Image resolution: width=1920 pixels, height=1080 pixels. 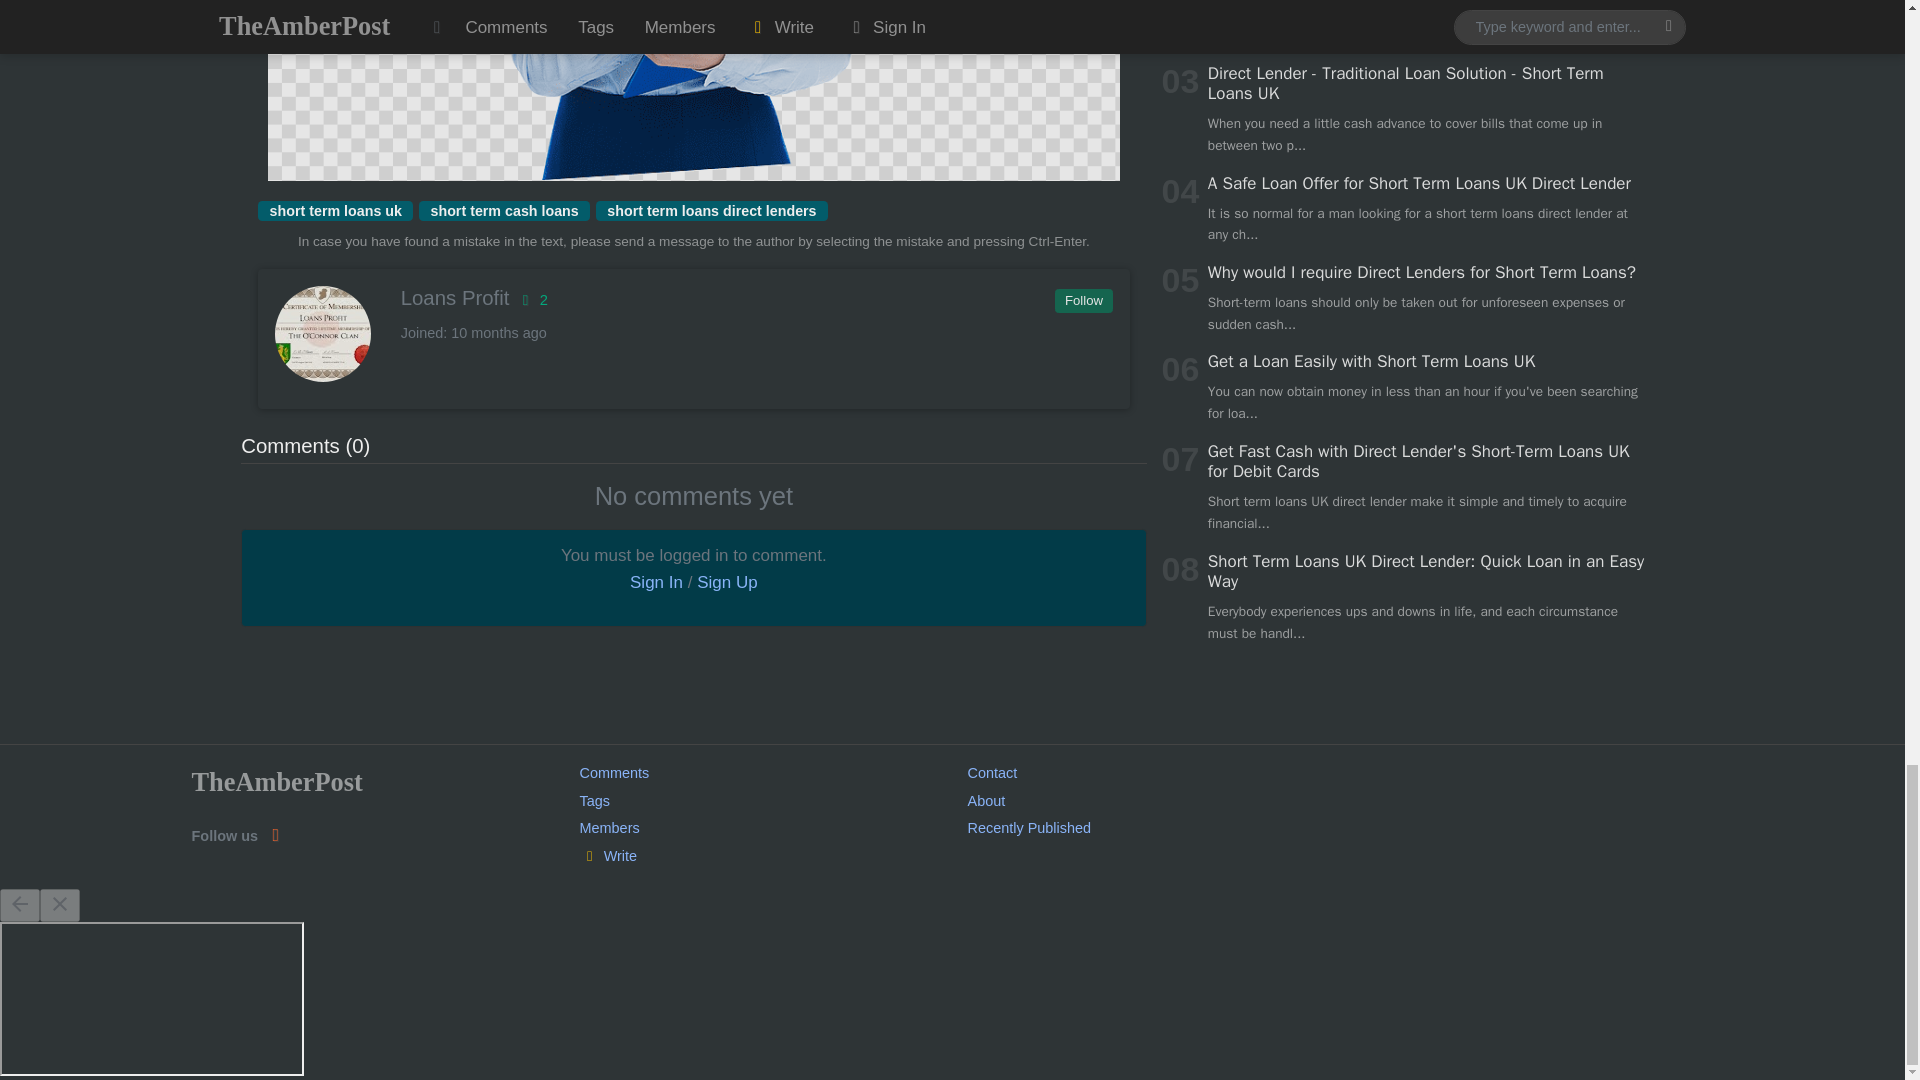 I want to click on Rating, so click(x=530, y=299).